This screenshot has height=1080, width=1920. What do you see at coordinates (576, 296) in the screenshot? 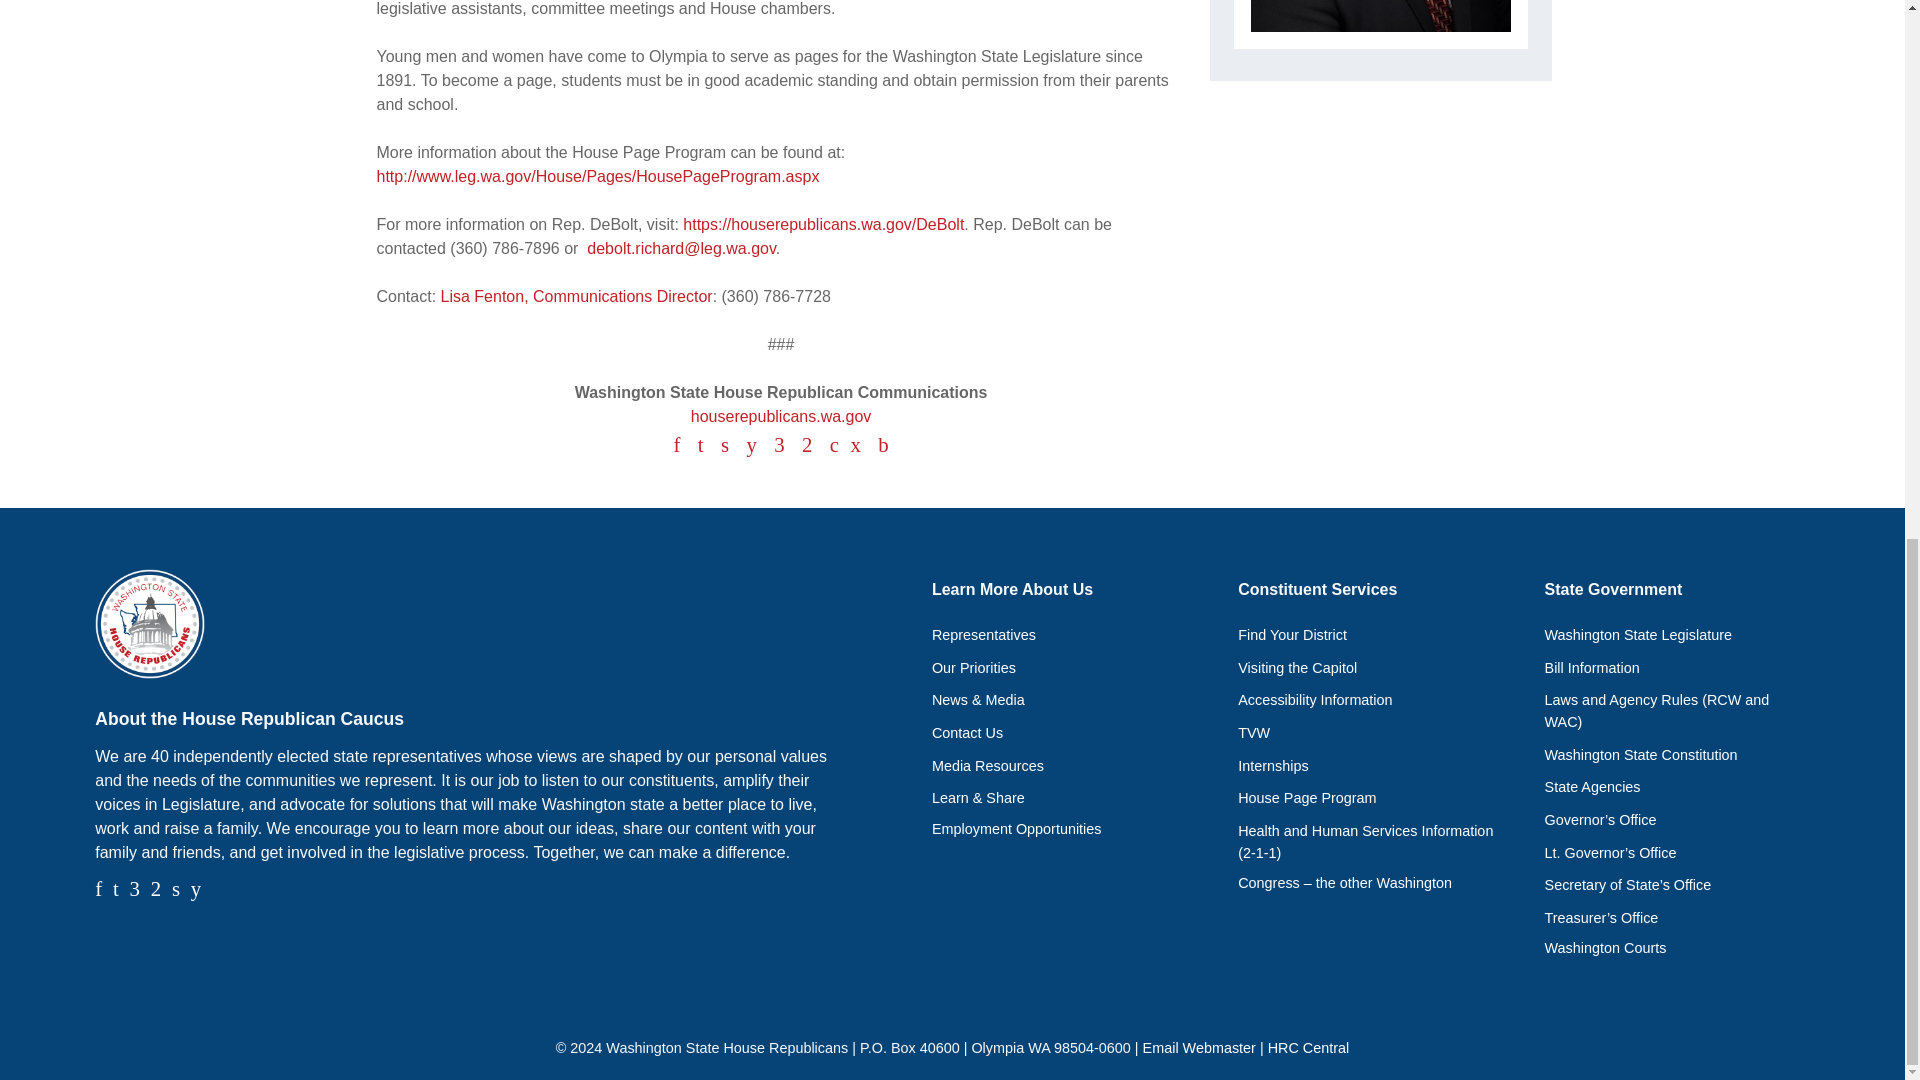
I see `Lisa Fenton, Communications Director` at bounding box center [576, 296].